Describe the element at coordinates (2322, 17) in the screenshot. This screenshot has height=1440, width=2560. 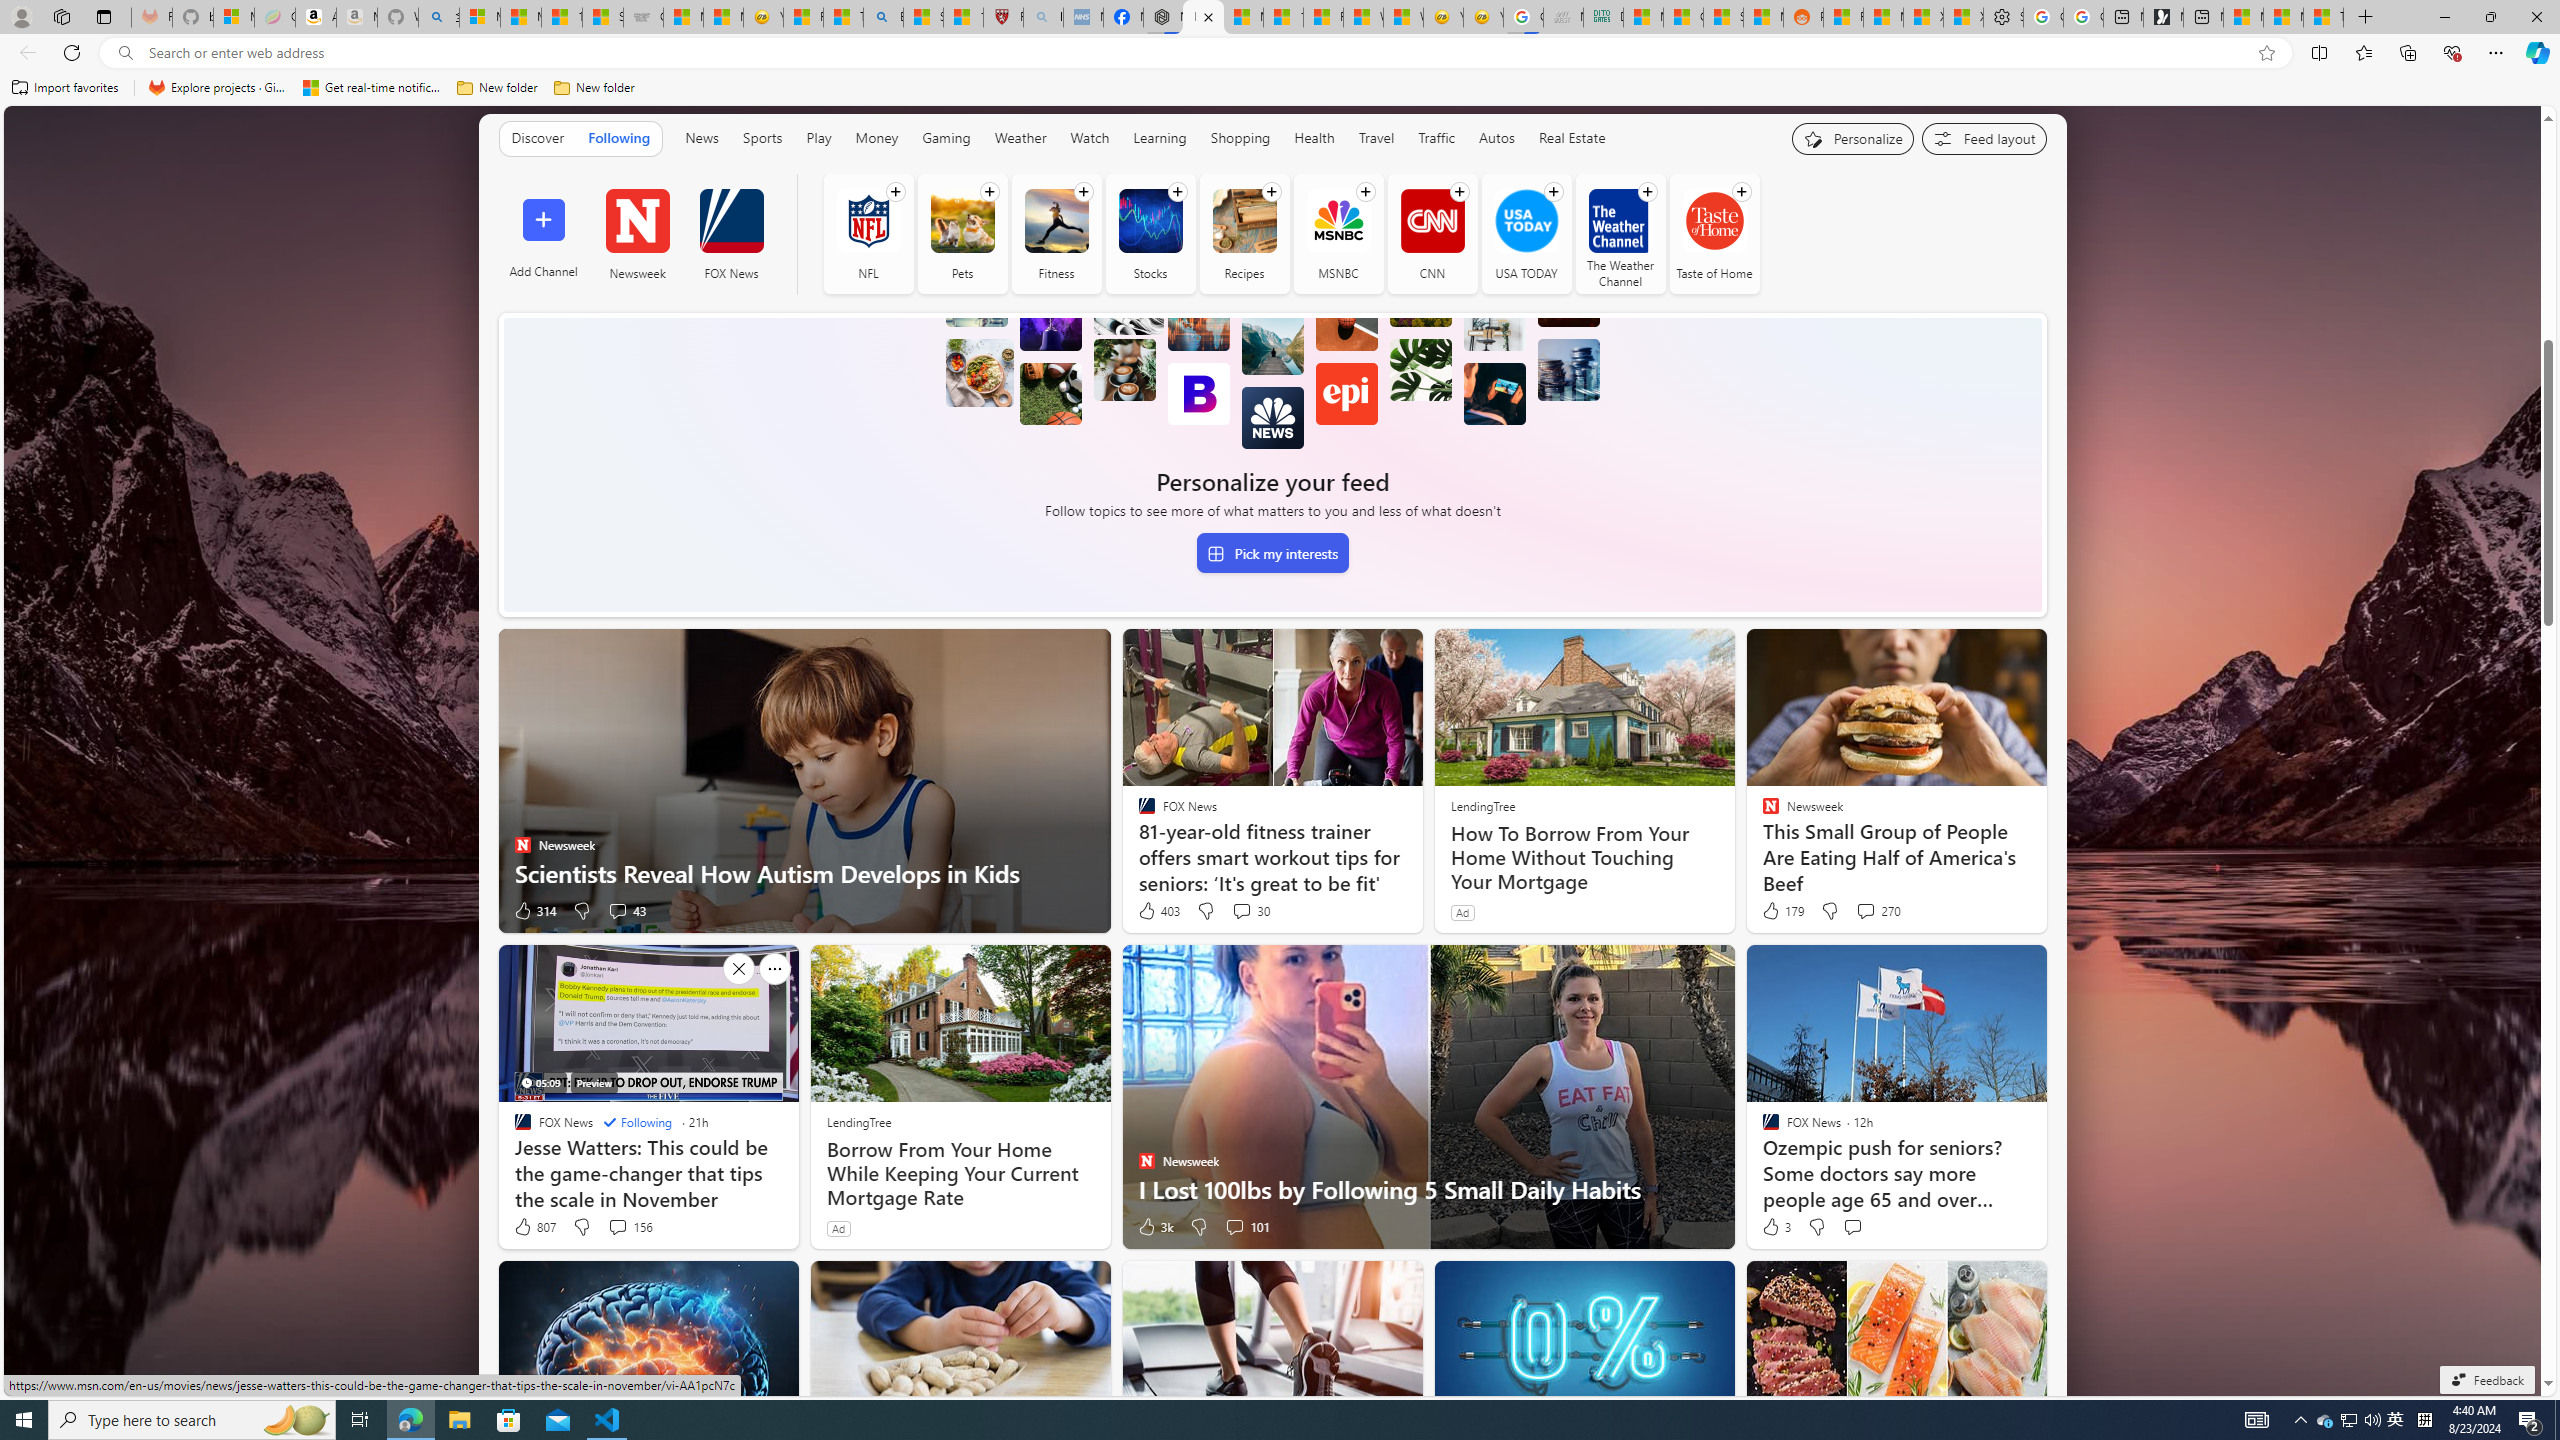
I see `These 3 Stocks Pay You More Than 5% to Own Them` at that location.